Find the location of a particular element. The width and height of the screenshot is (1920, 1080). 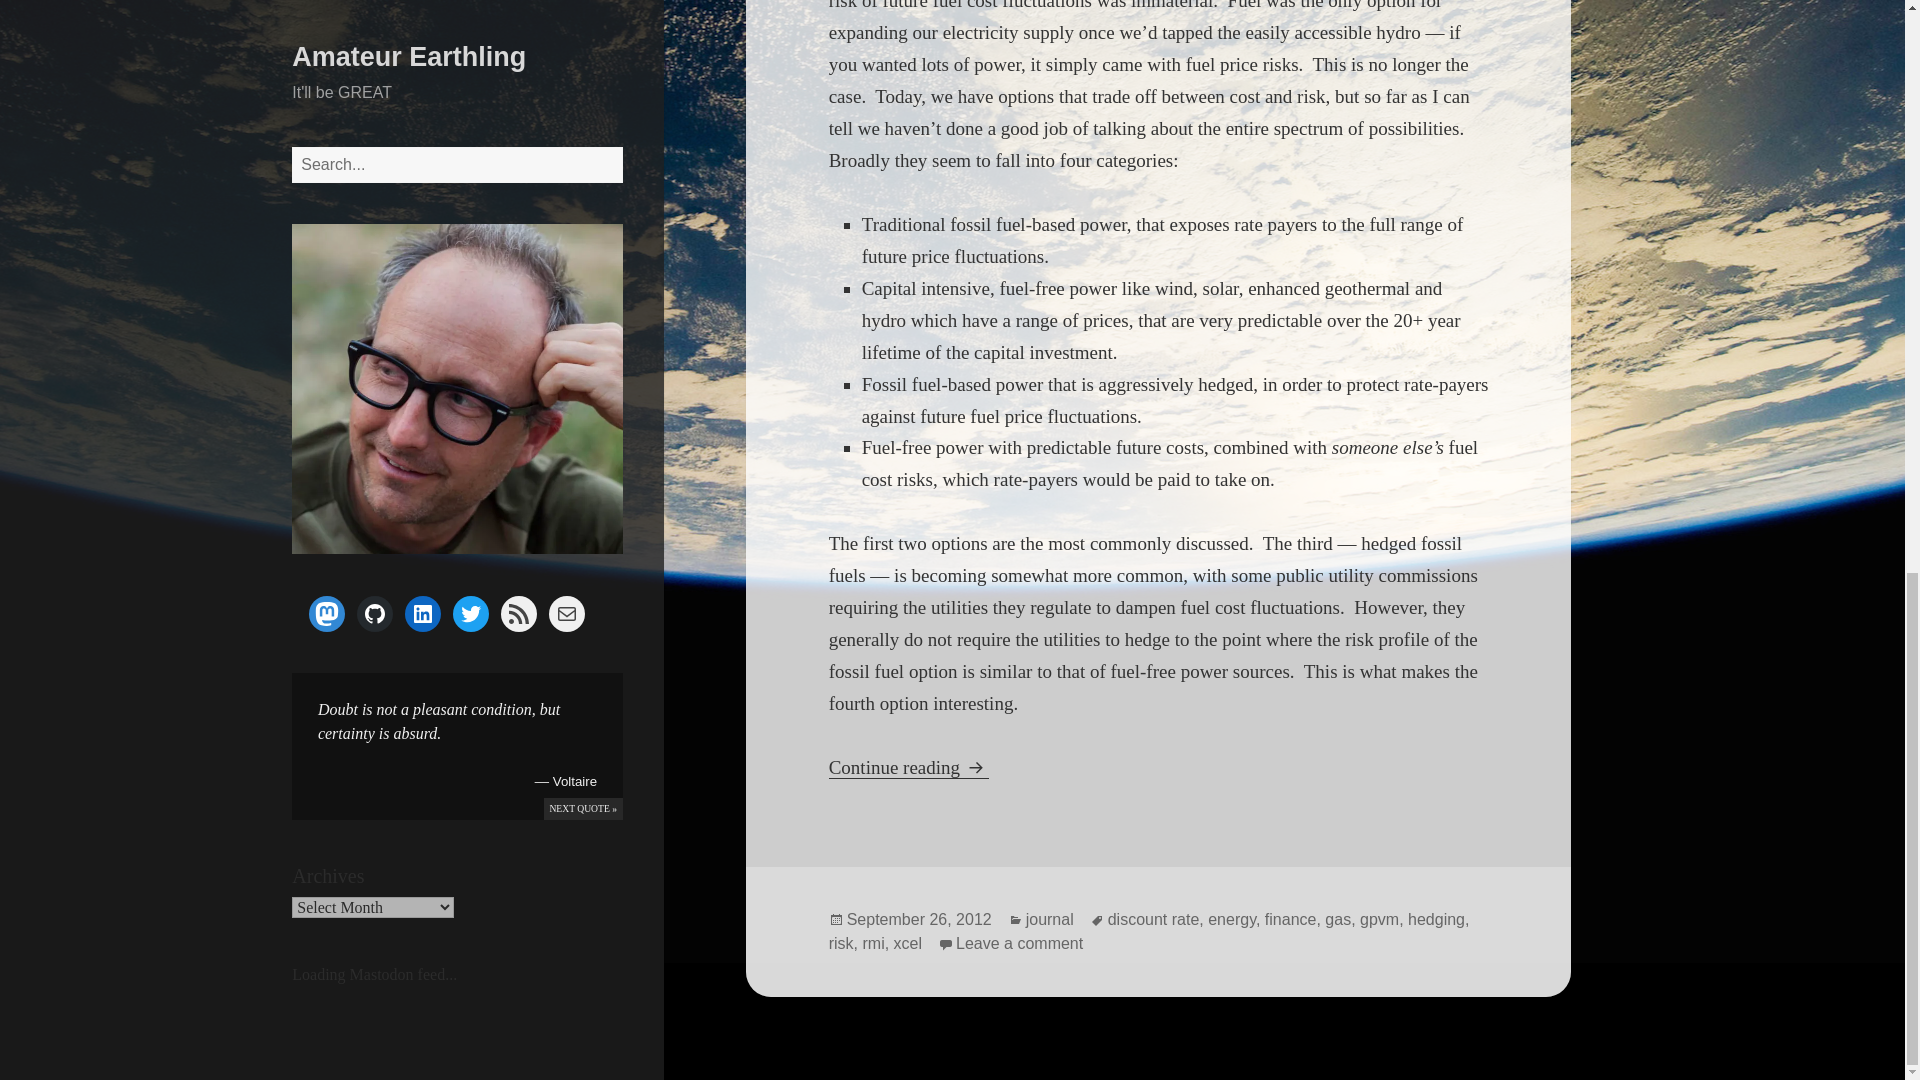

gpvm is located at coordinates (1379, 920).